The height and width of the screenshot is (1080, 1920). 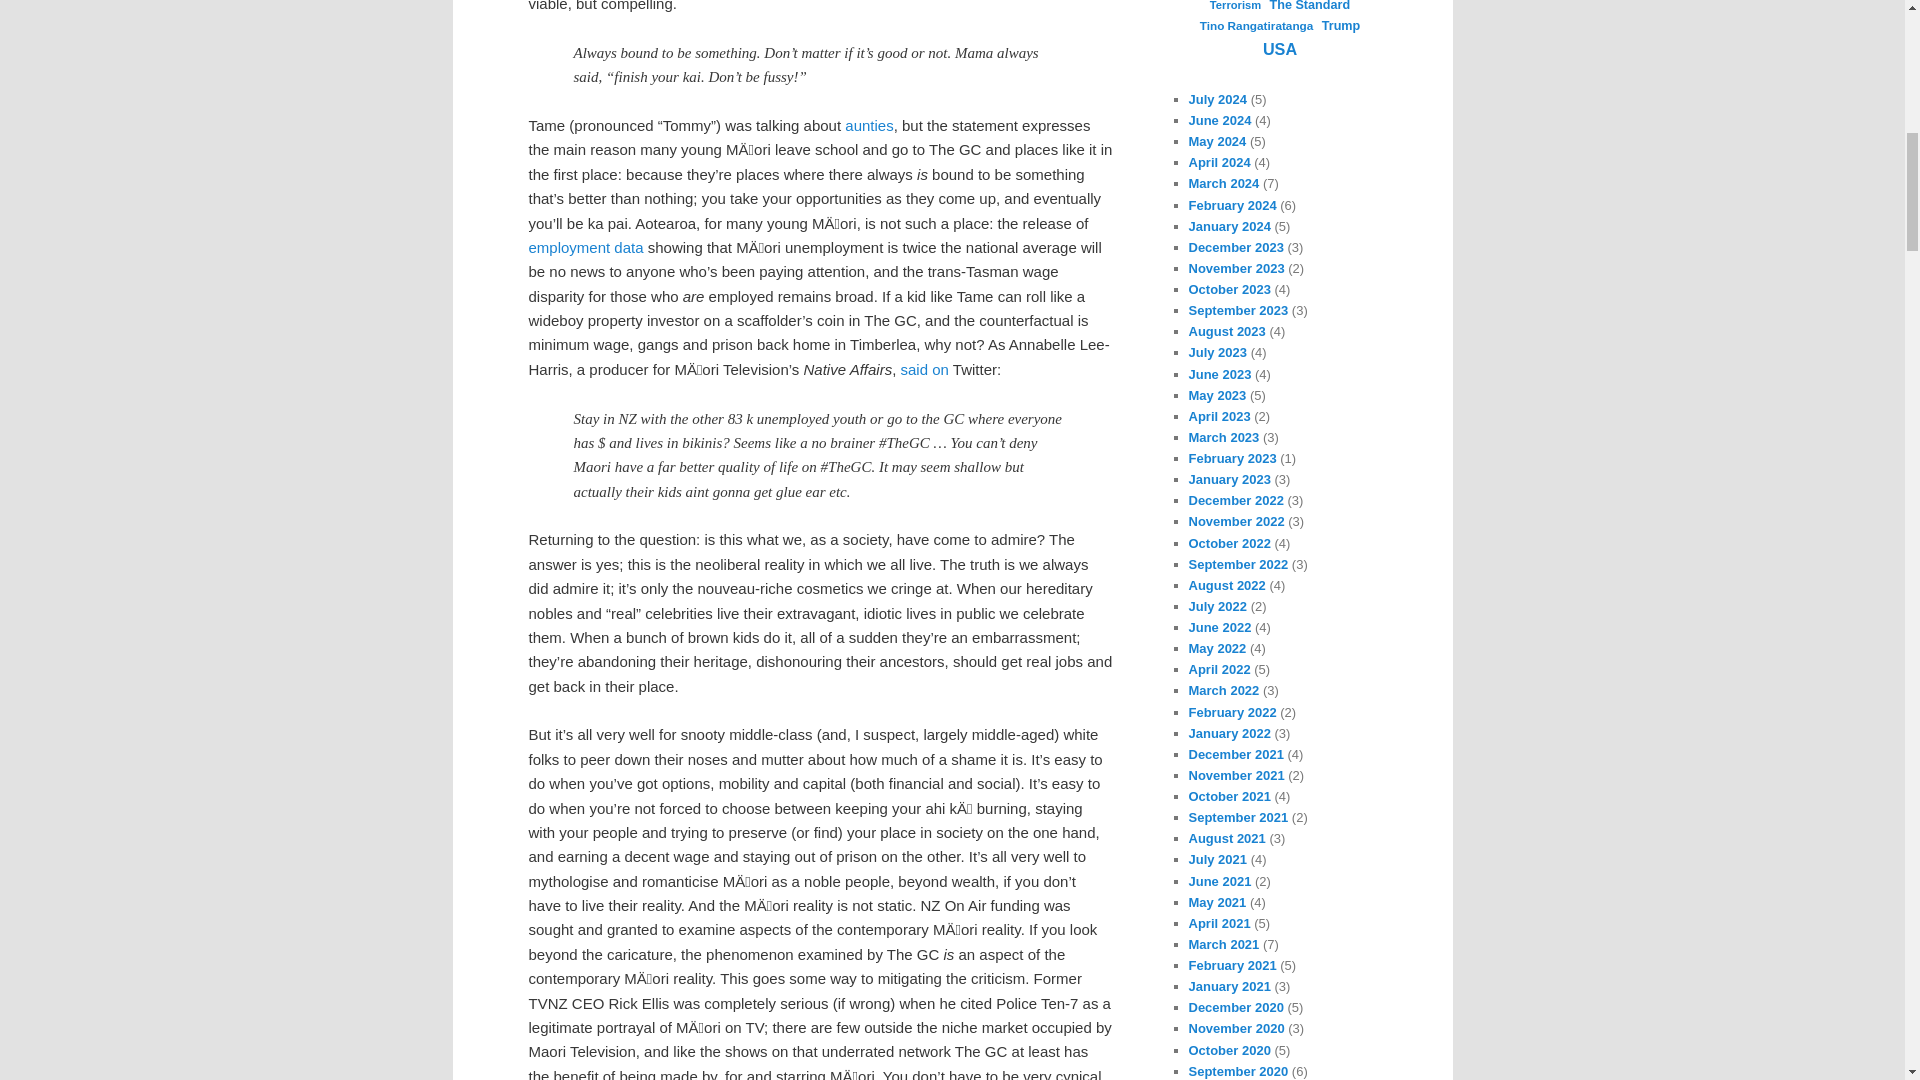 What do you see at coordinates (586, 246) in the screenshot?
I see `employment data` at bounding box center [586, 246].